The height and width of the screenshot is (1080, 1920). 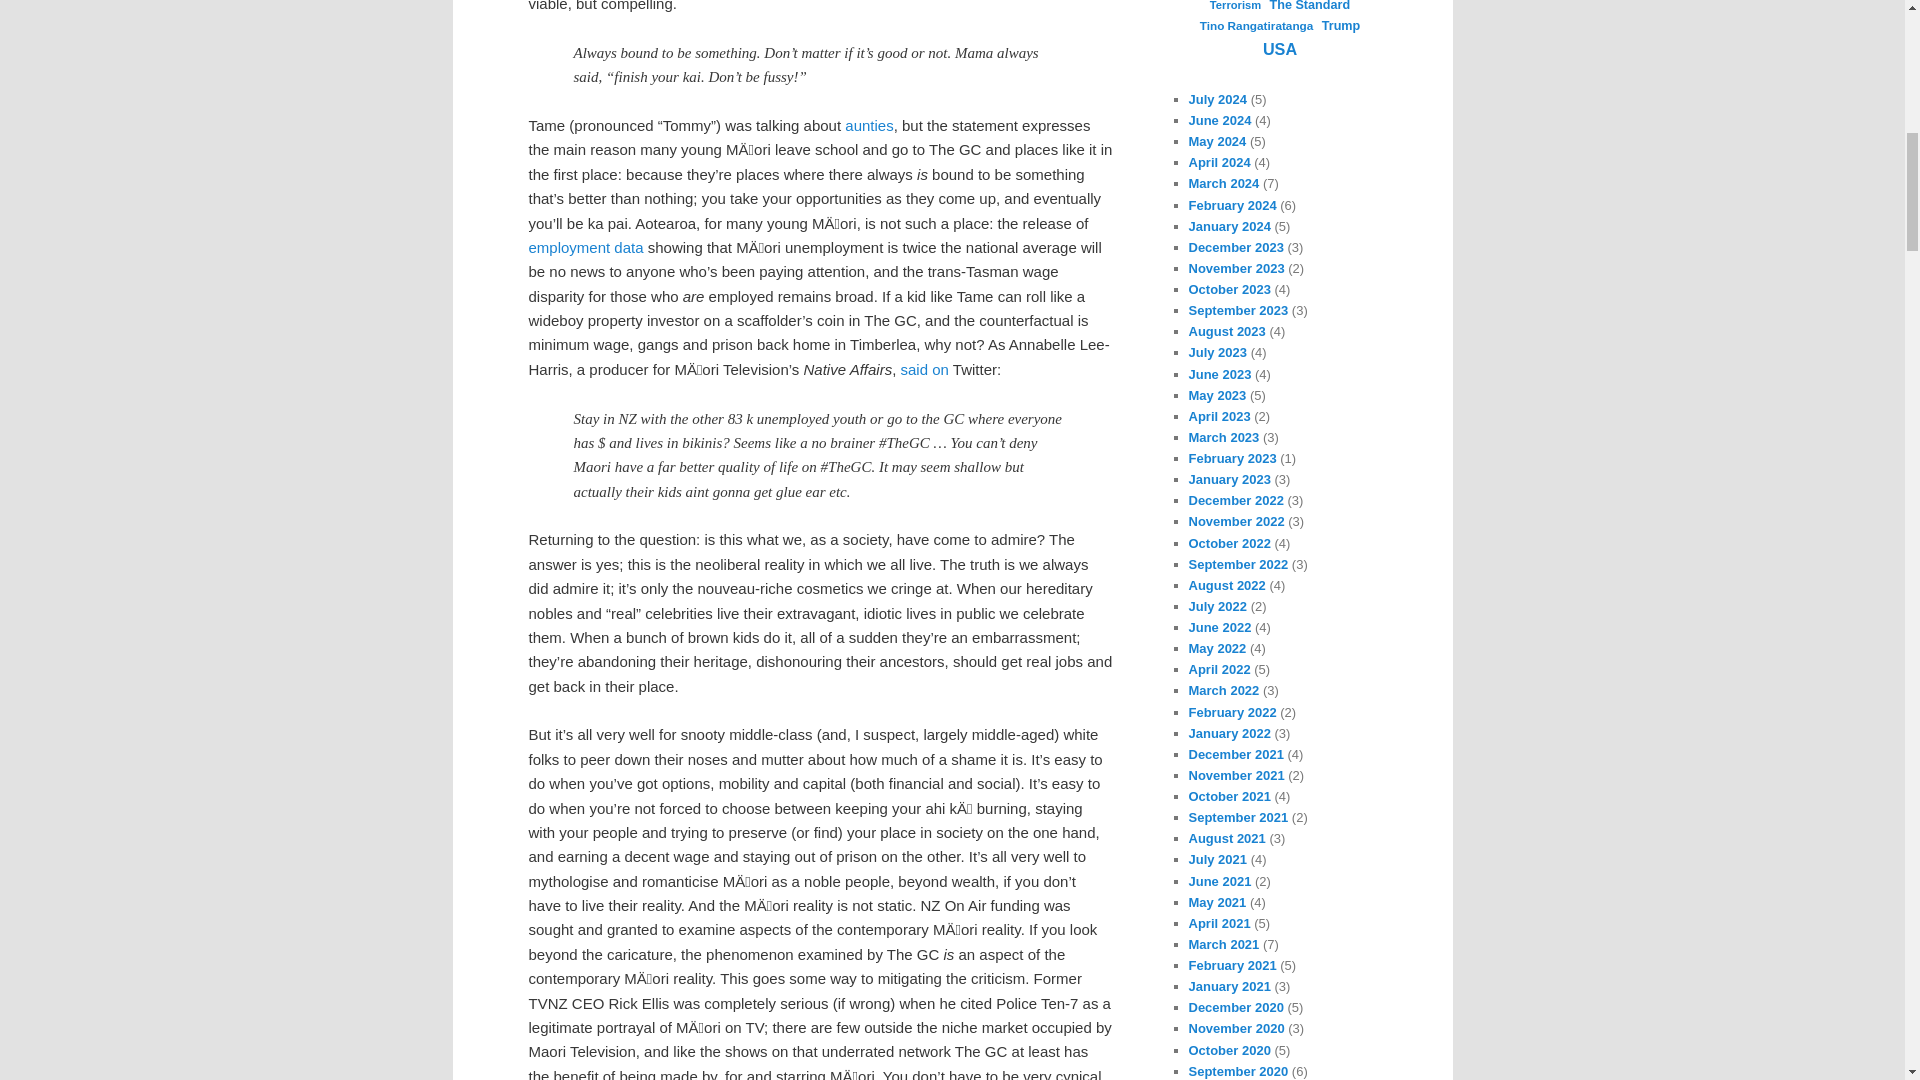 What do you see at coordinates (586, 246) in the screenshot?
I see `employment data` at bounding box center [586, 246].